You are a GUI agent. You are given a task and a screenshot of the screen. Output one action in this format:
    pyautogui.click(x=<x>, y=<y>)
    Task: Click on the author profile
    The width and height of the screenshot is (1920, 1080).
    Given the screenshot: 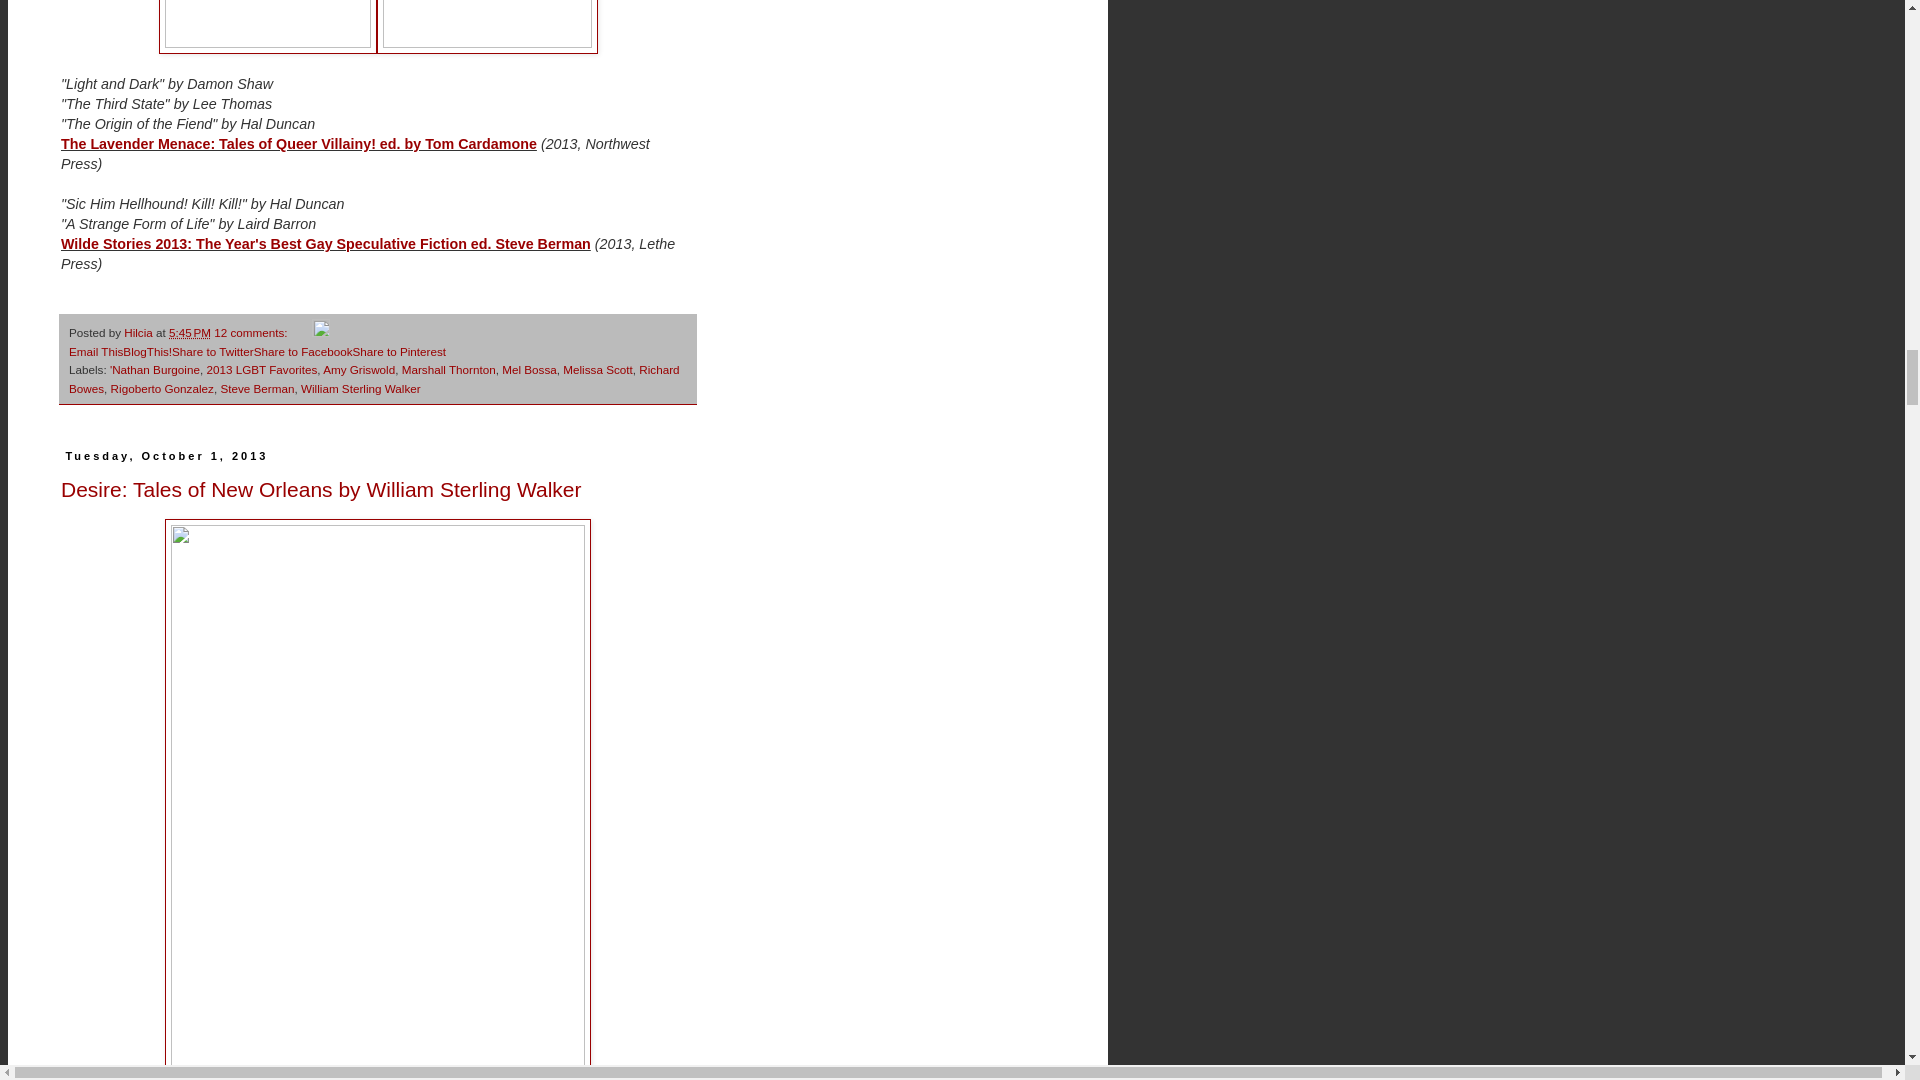 What is the action you would take?
    pyautogui.click(x=140, y=332)
    